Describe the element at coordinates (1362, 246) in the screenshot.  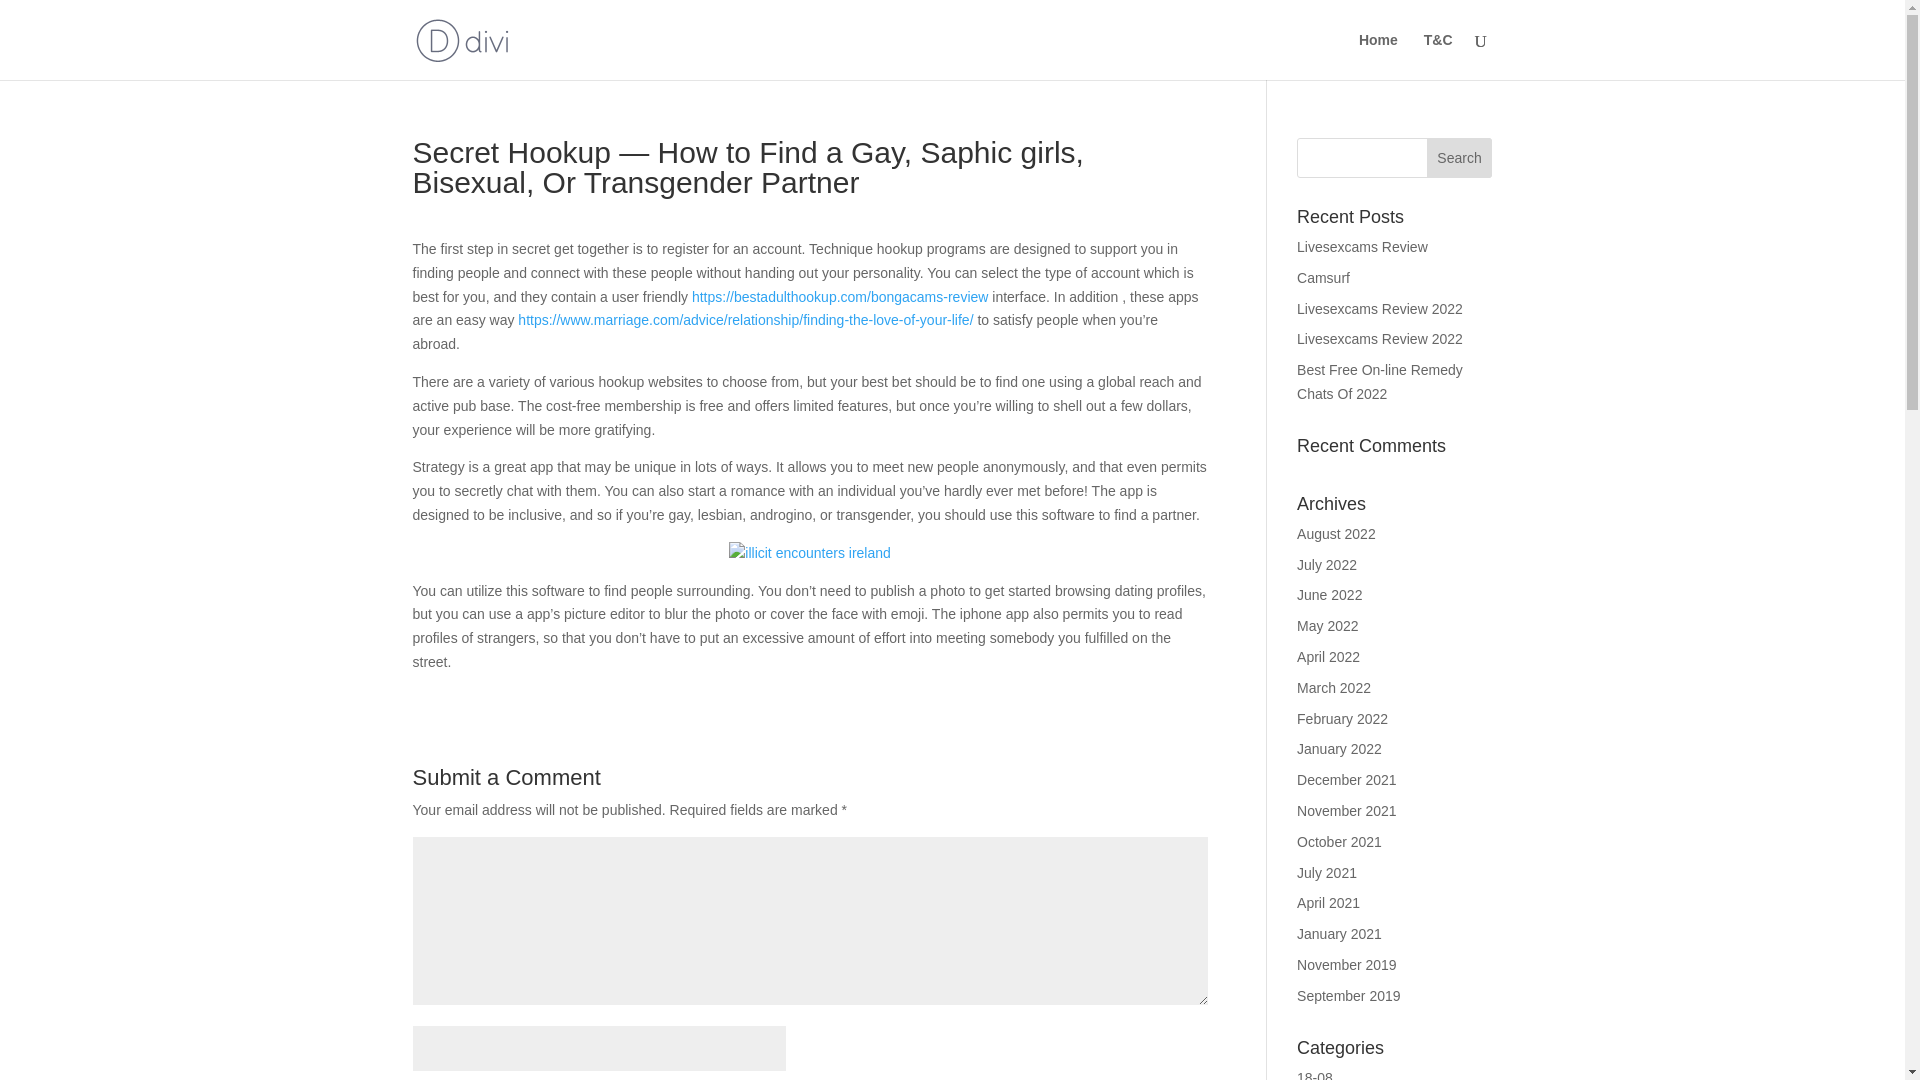
I see `Livesexcams Review` at that location.